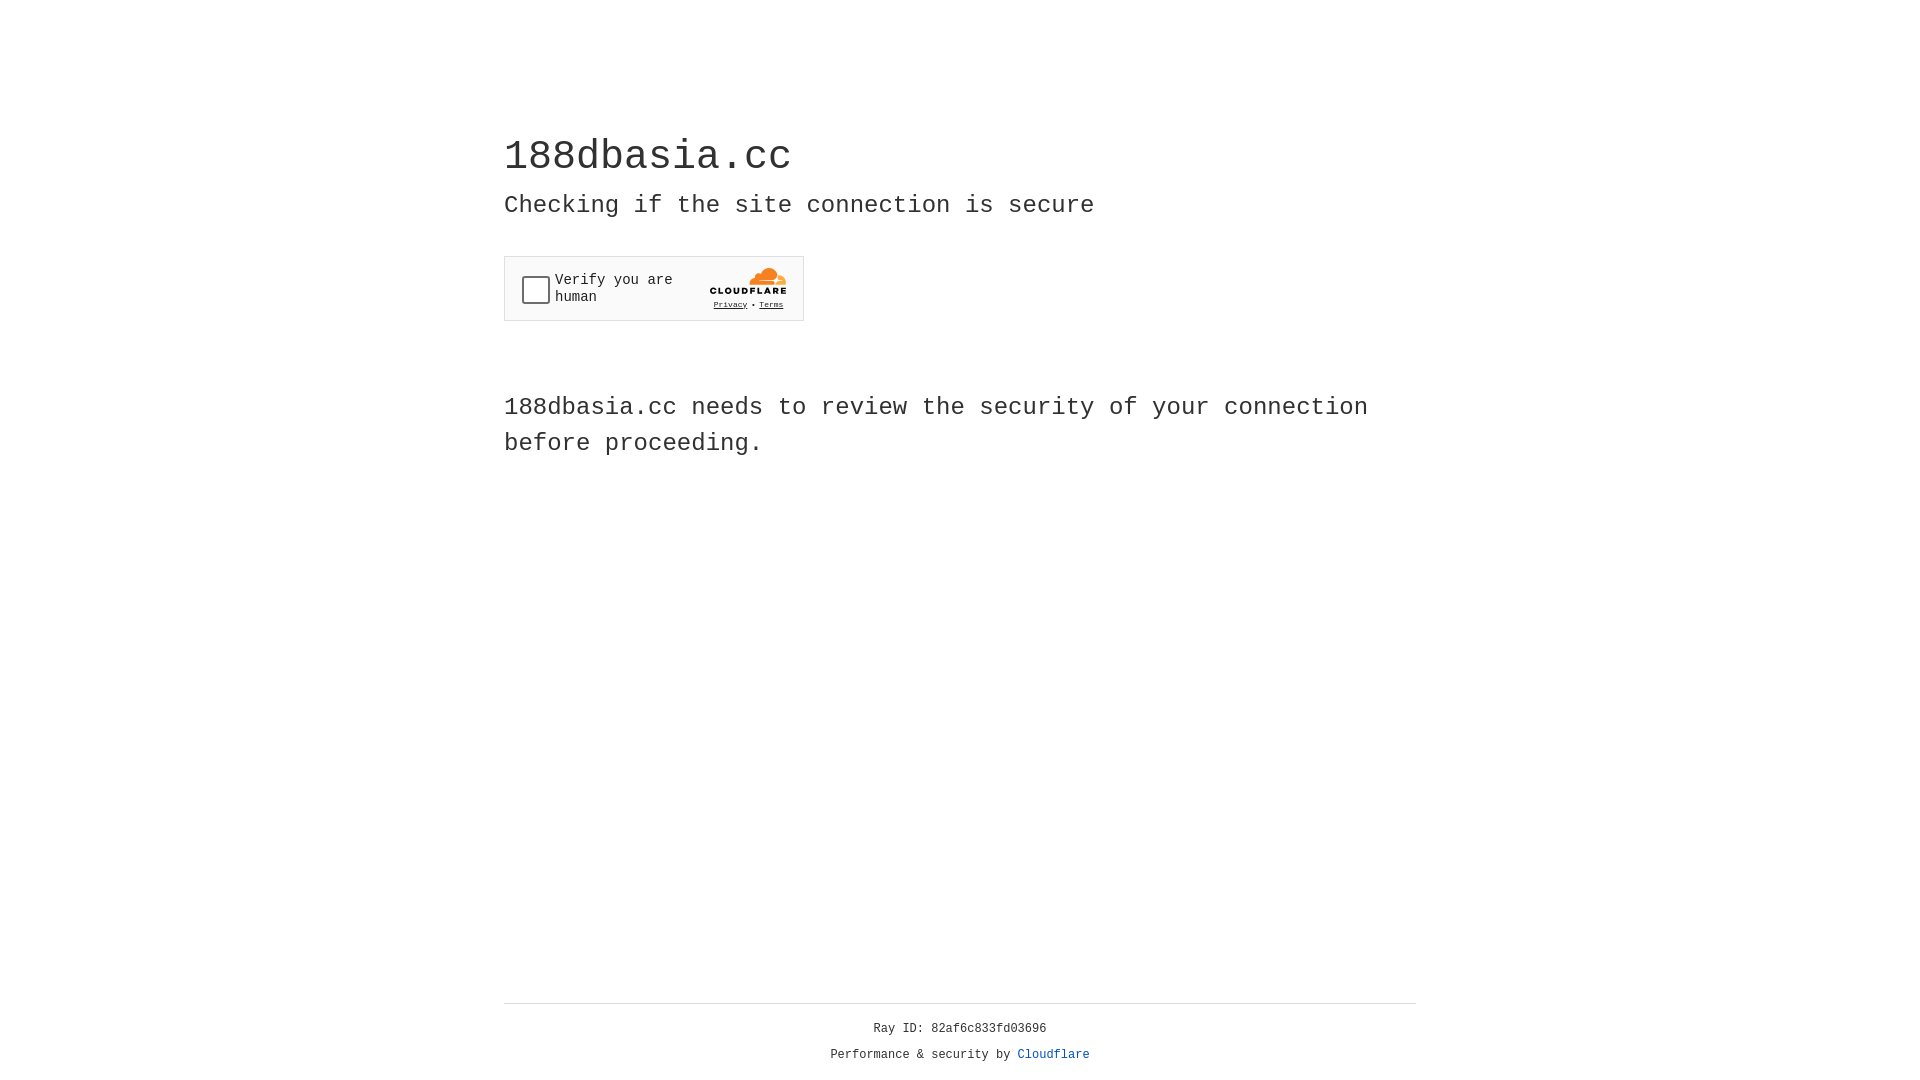  Describe the element at coordinates (654, 288) in the screenshot. I see `Widget containing a Cloudflare security challenge` at that location.